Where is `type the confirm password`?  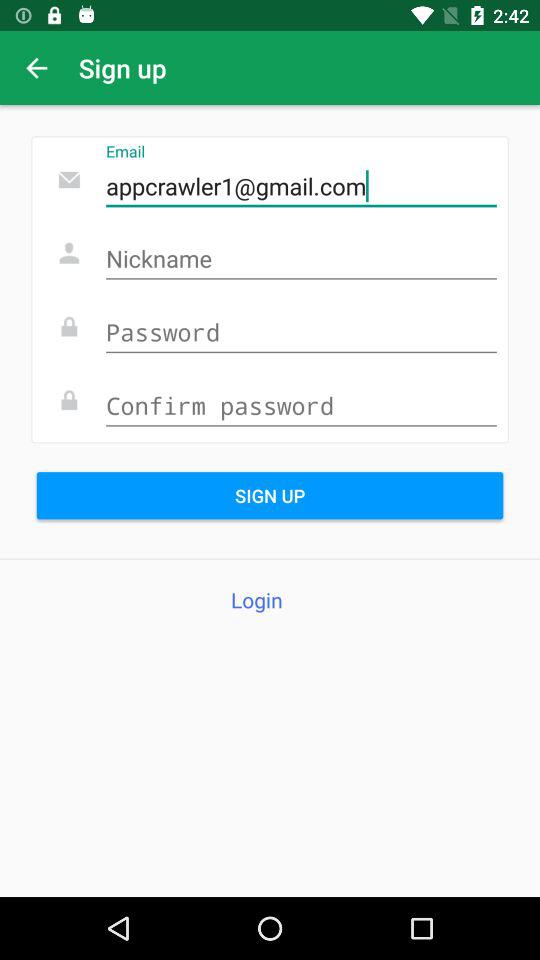 type the confirm password is located at coordinates (301, 406).